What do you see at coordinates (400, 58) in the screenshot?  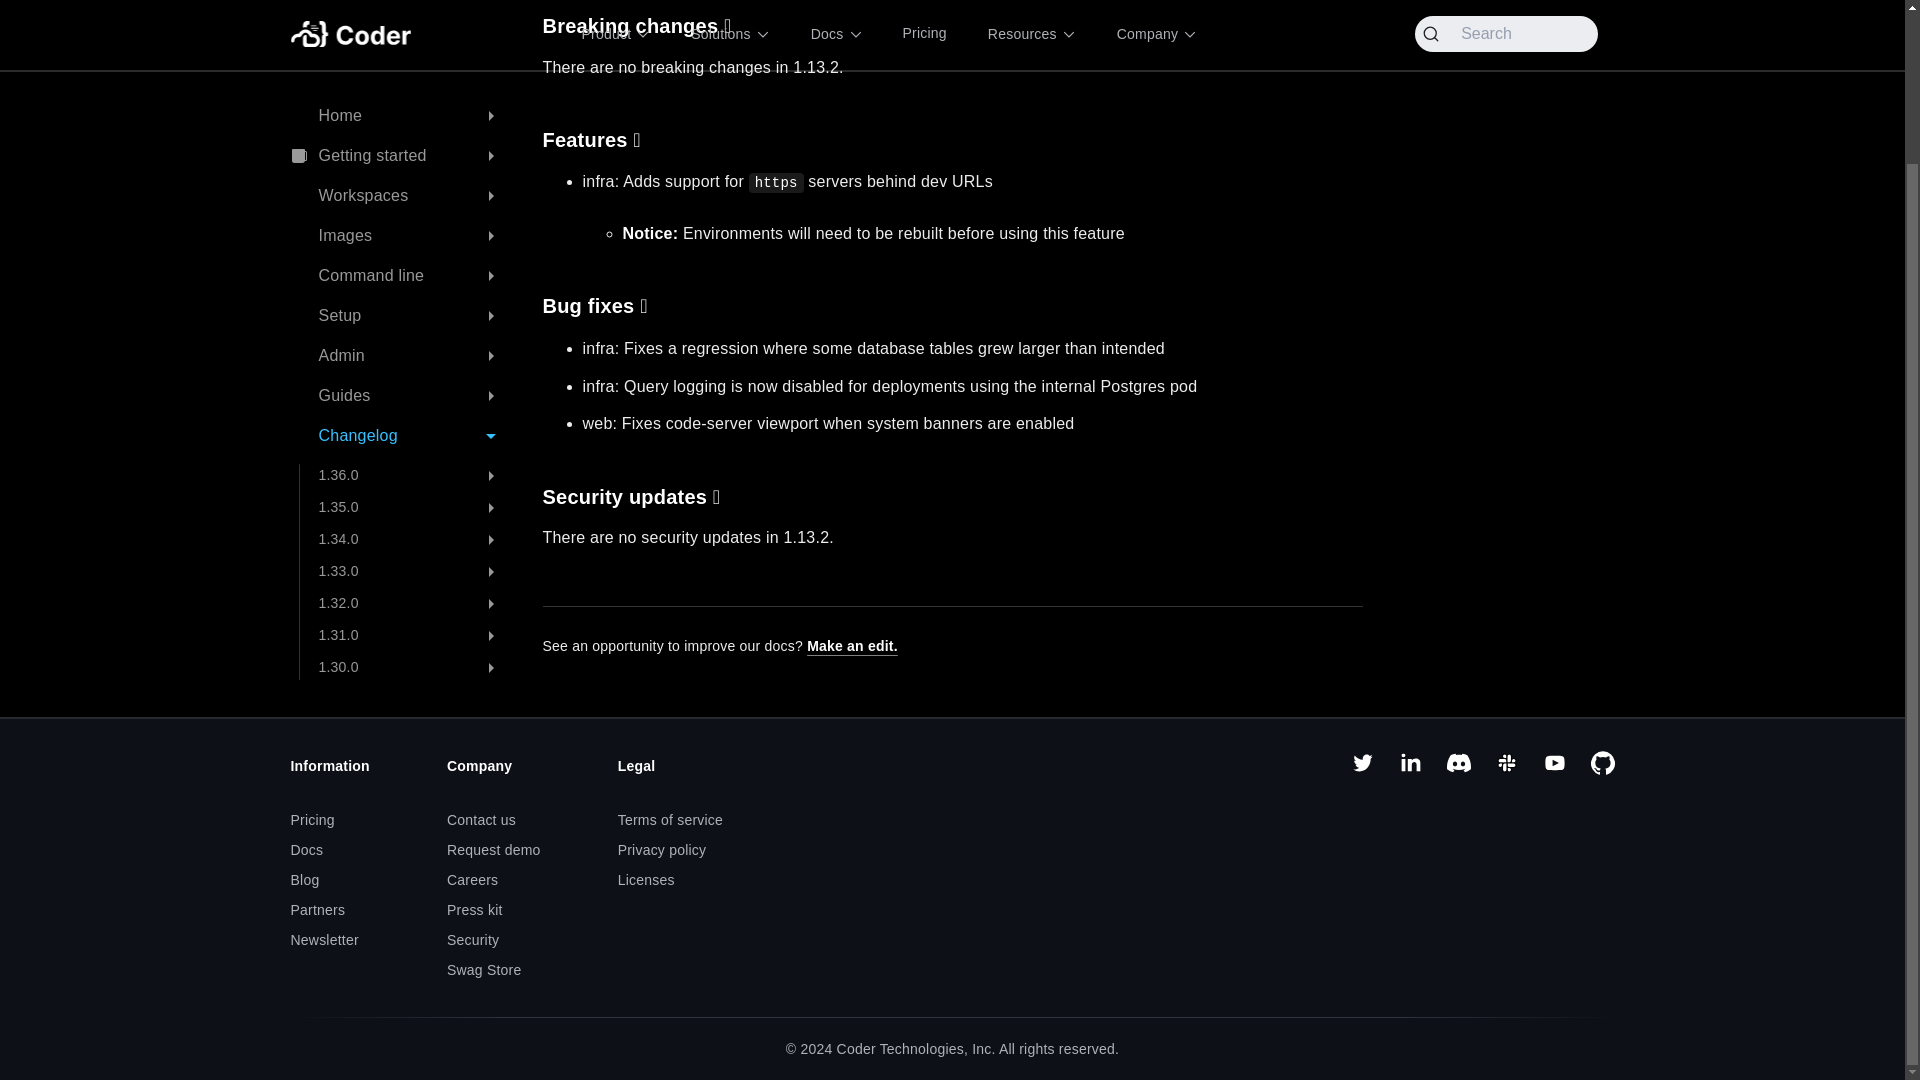 I see `Images` at bounding box center [400, 58].